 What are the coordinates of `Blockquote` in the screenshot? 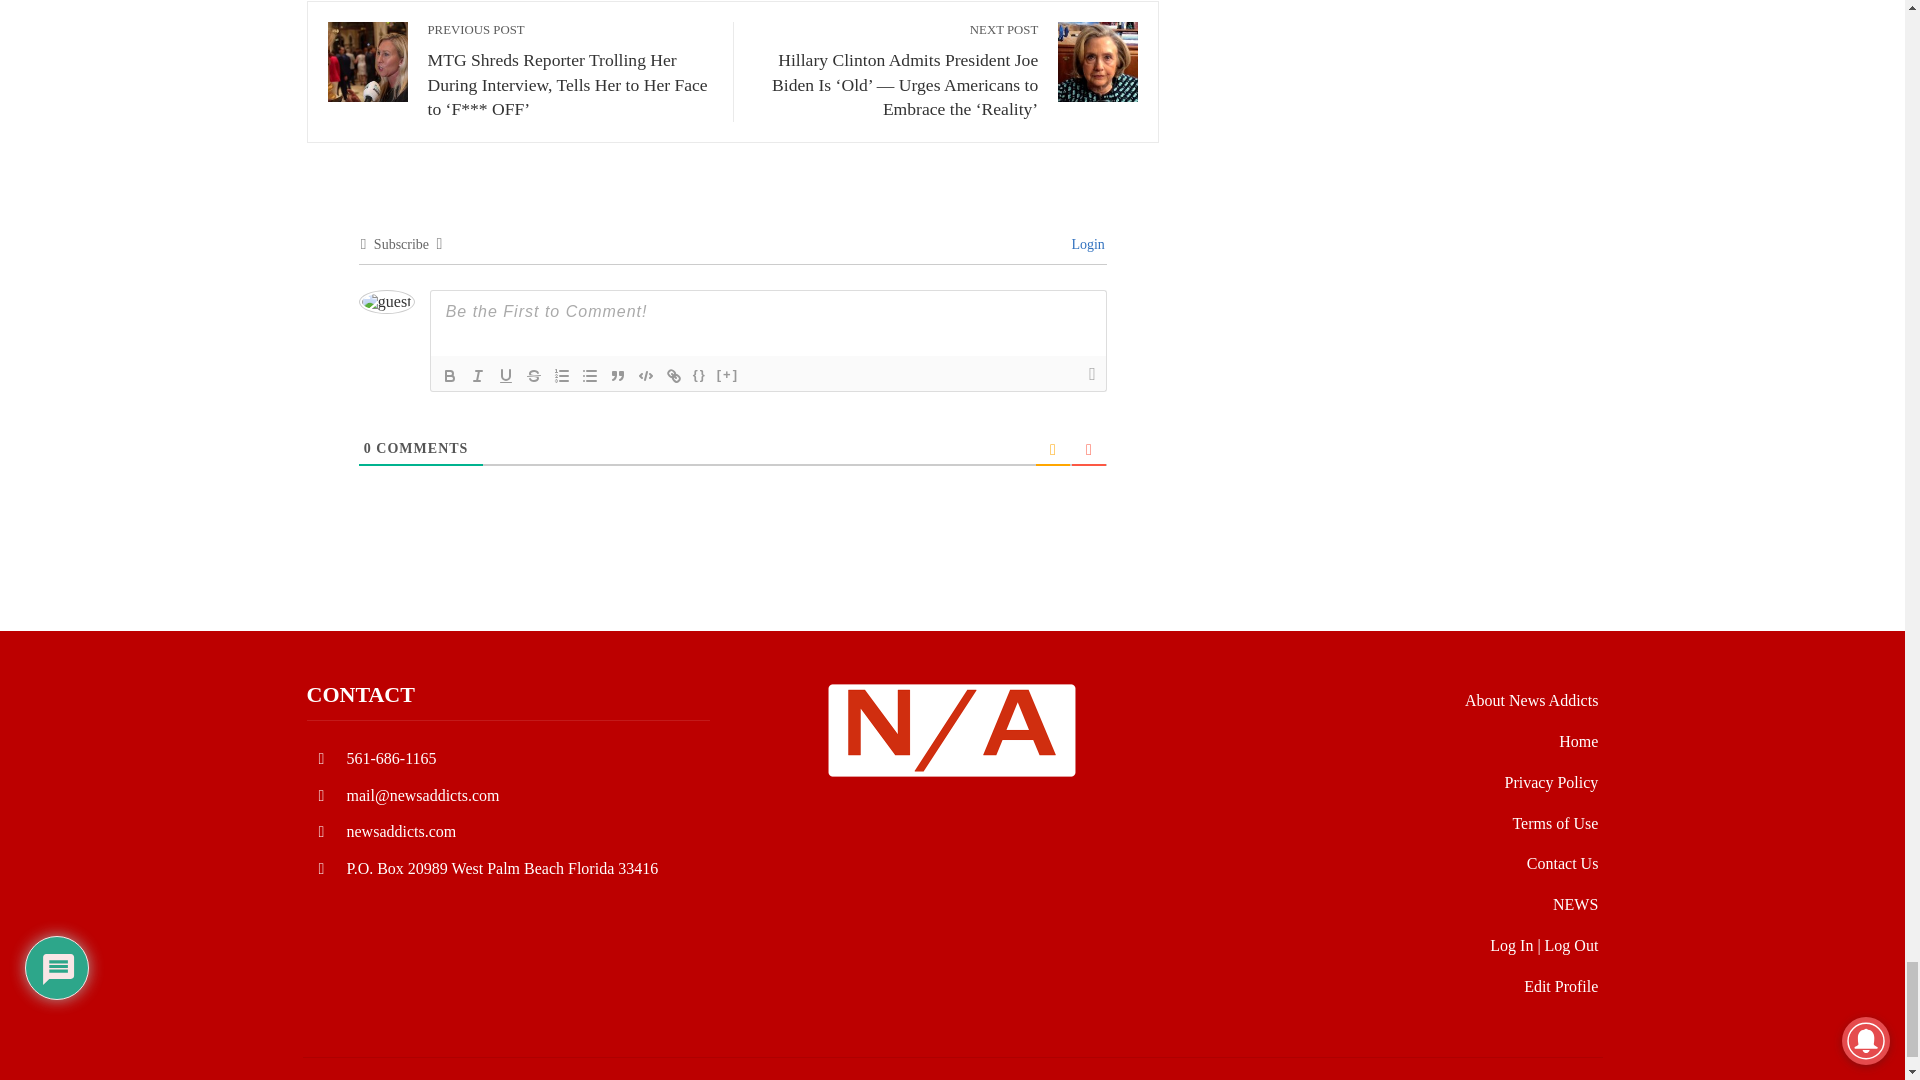 It's located at (618, 375).